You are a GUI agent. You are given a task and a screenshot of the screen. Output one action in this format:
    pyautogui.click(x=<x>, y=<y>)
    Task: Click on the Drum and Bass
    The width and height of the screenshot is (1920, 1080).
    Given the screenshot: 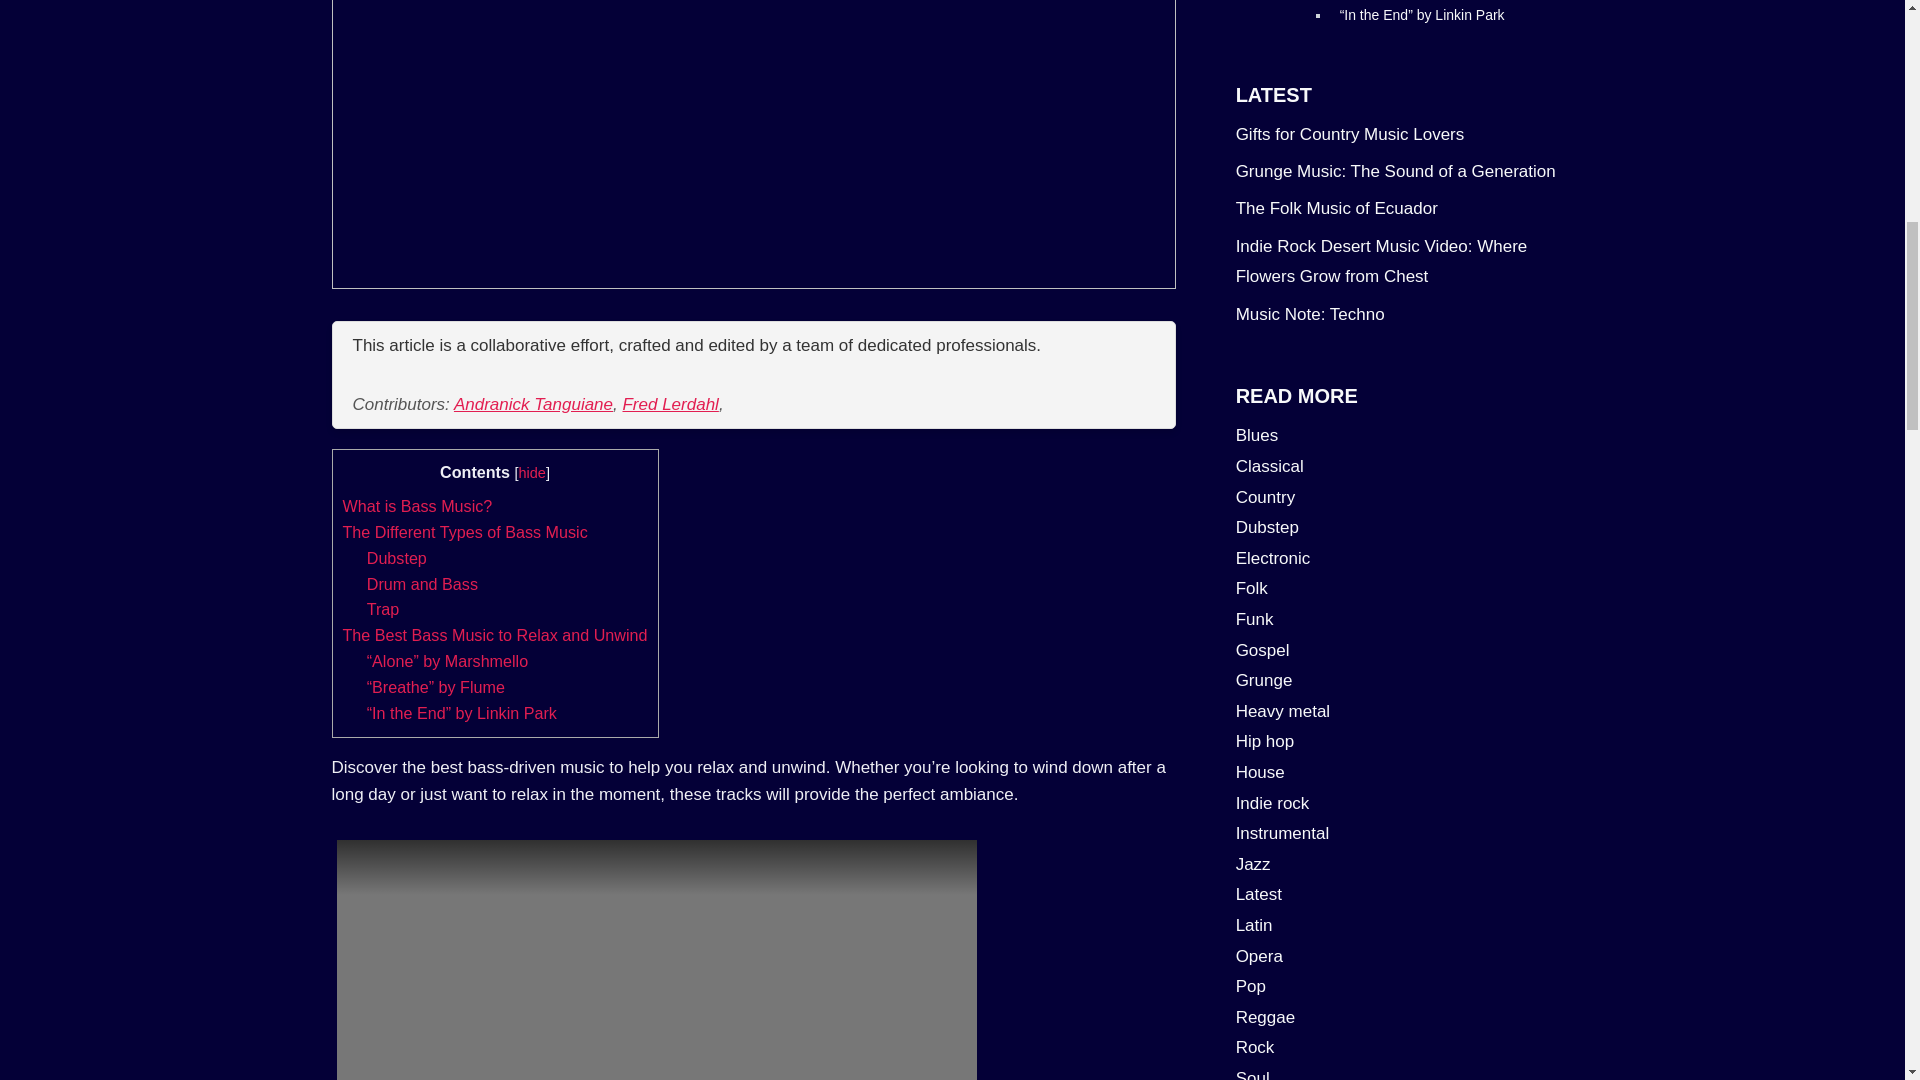 What is the action you would take?
    pyautogui.click(x=422, y=583)
    